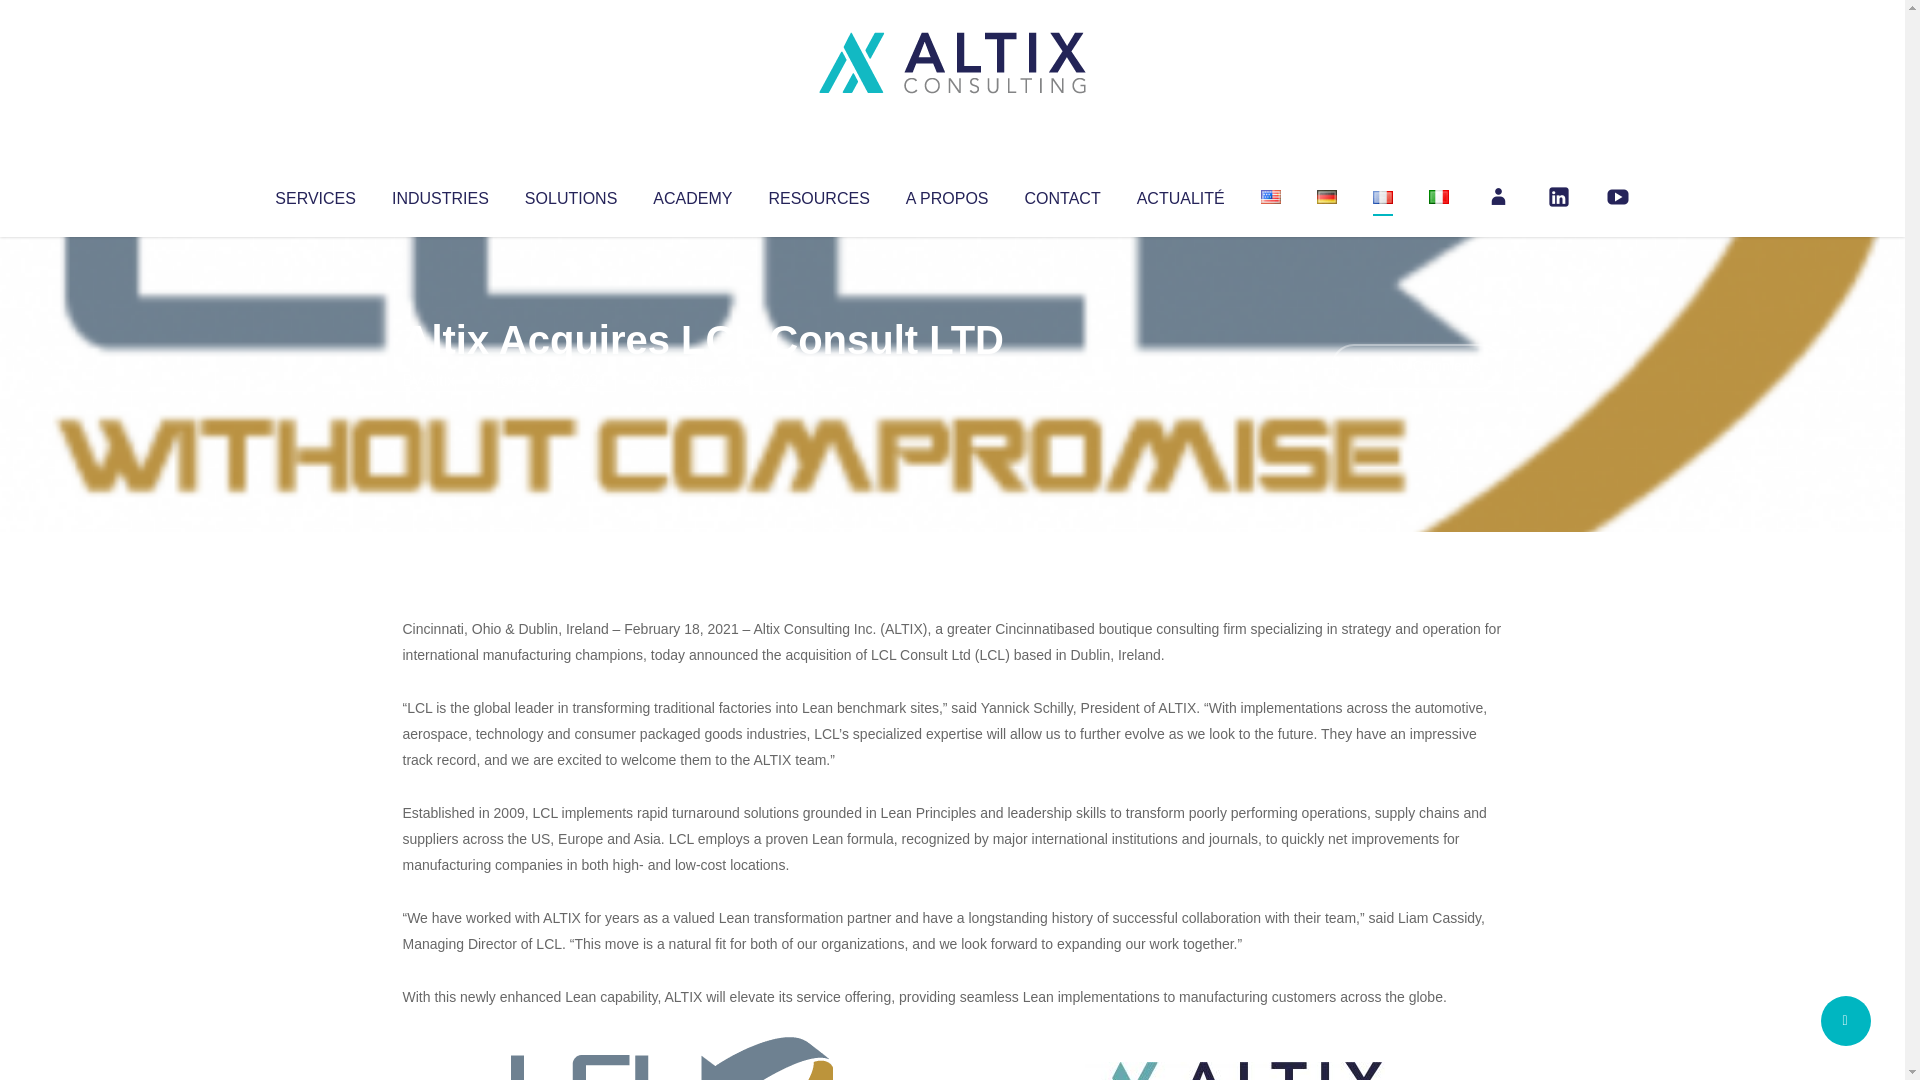  What do you see at coordinates (440, 194) in the screenshot?
I see `INDUSTRIES` at bounding box center [440, 194].